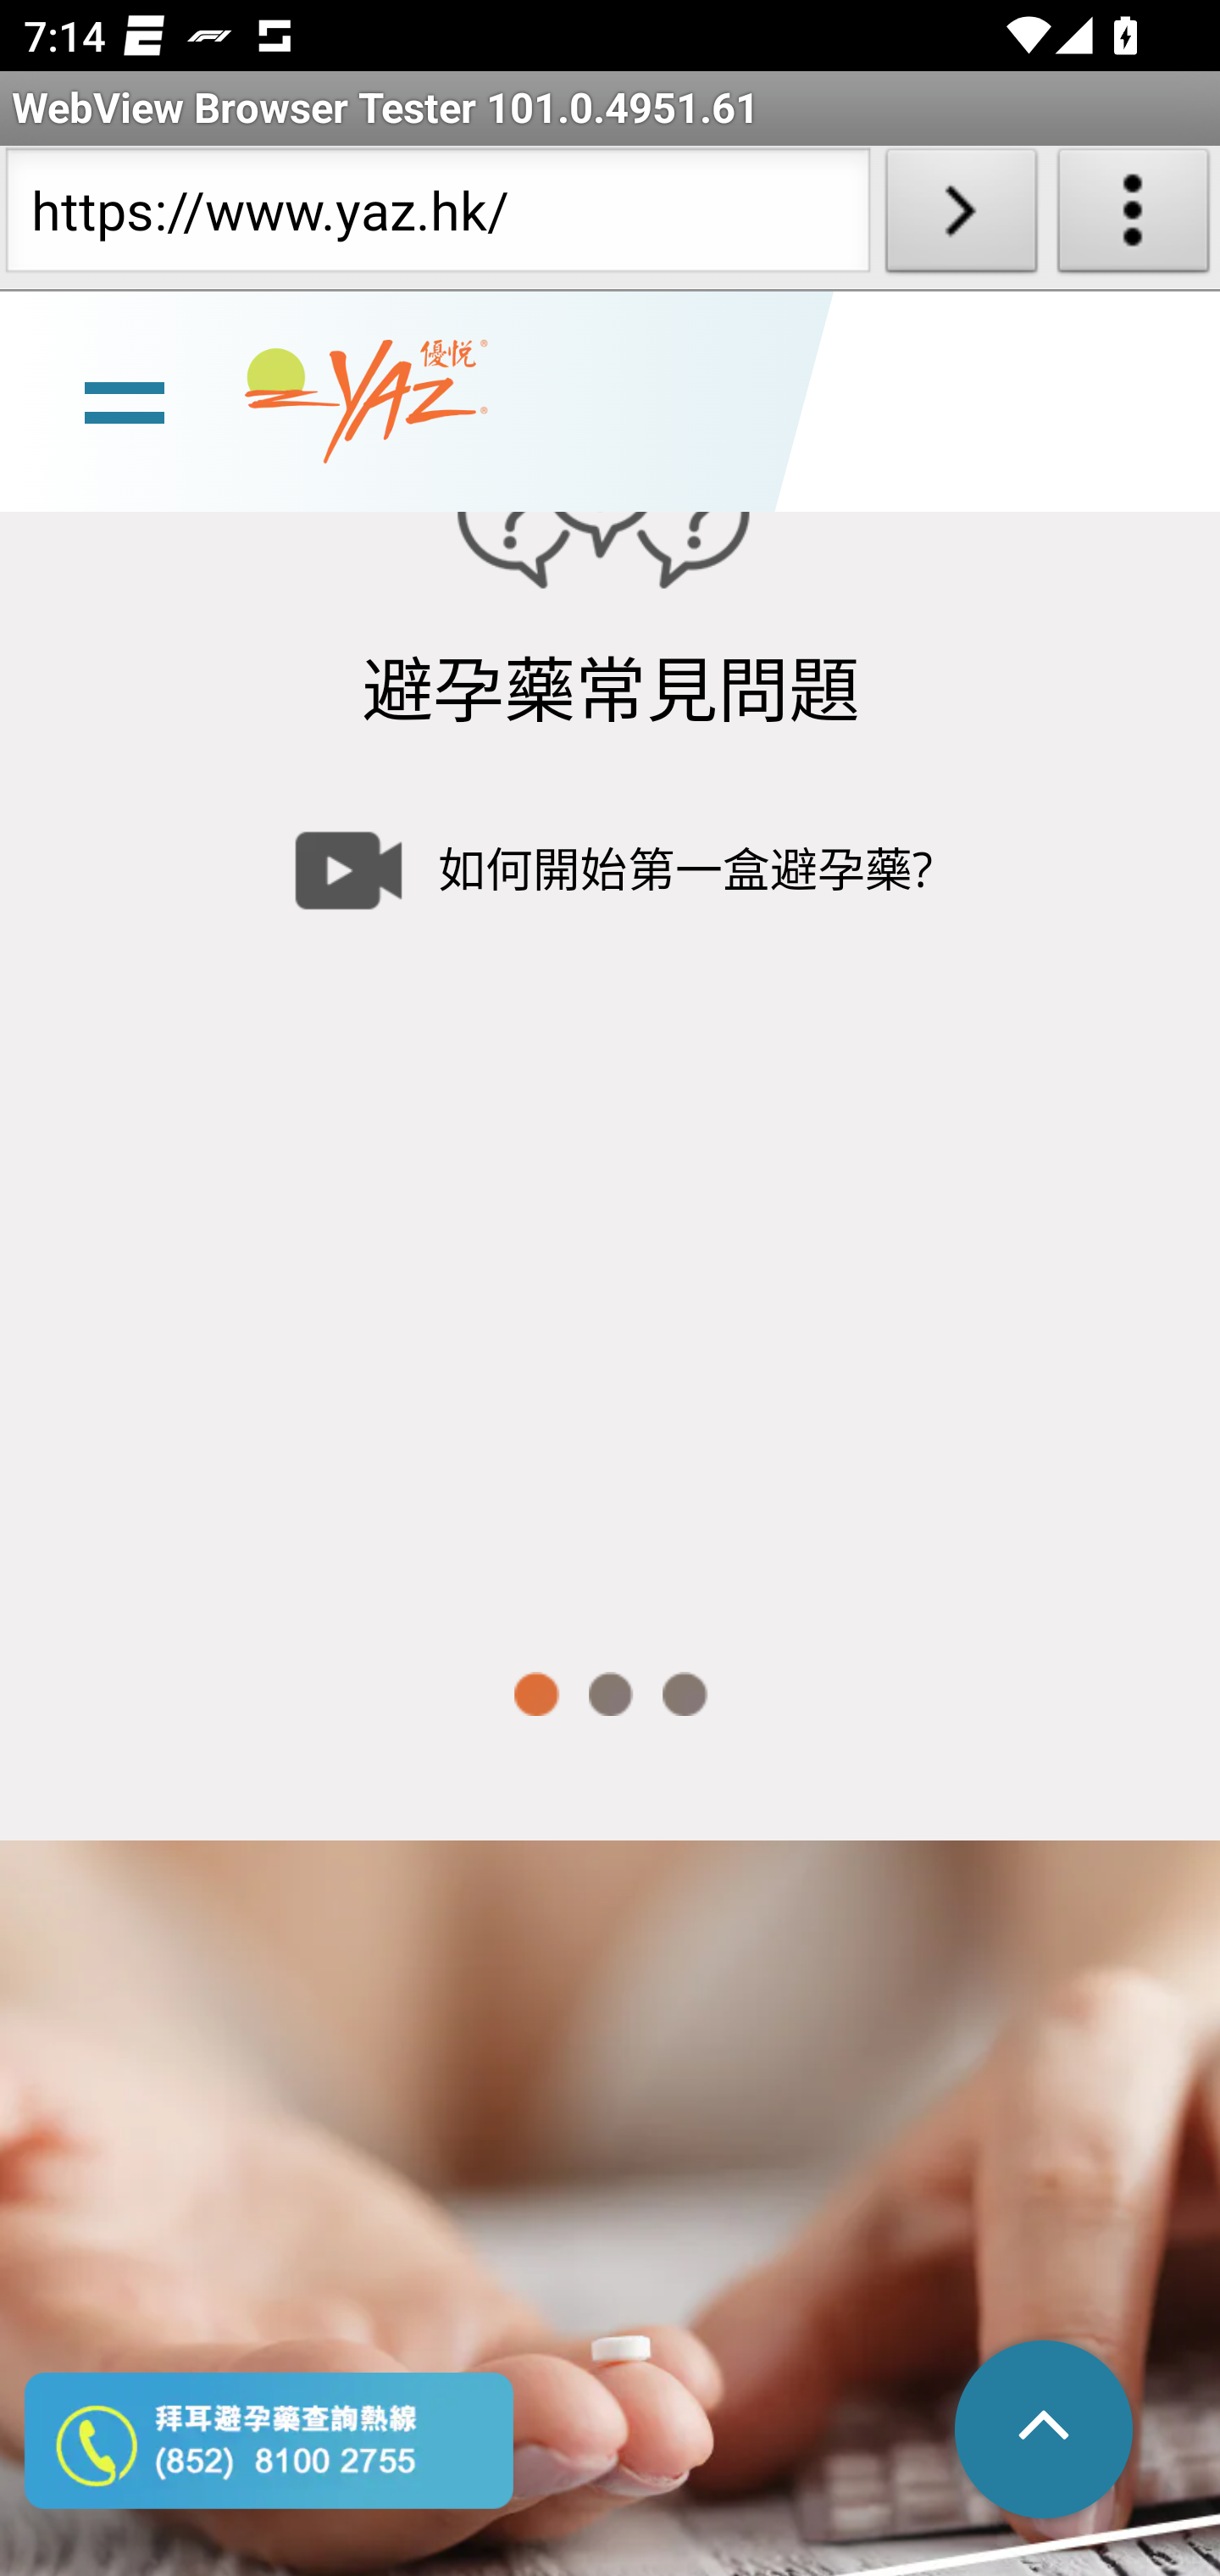 The image size is (1220, 2576). What do you see at coordinates (1134, 217) in the screenshot?
I see `About WebView` at bounding box center [1134, 217].